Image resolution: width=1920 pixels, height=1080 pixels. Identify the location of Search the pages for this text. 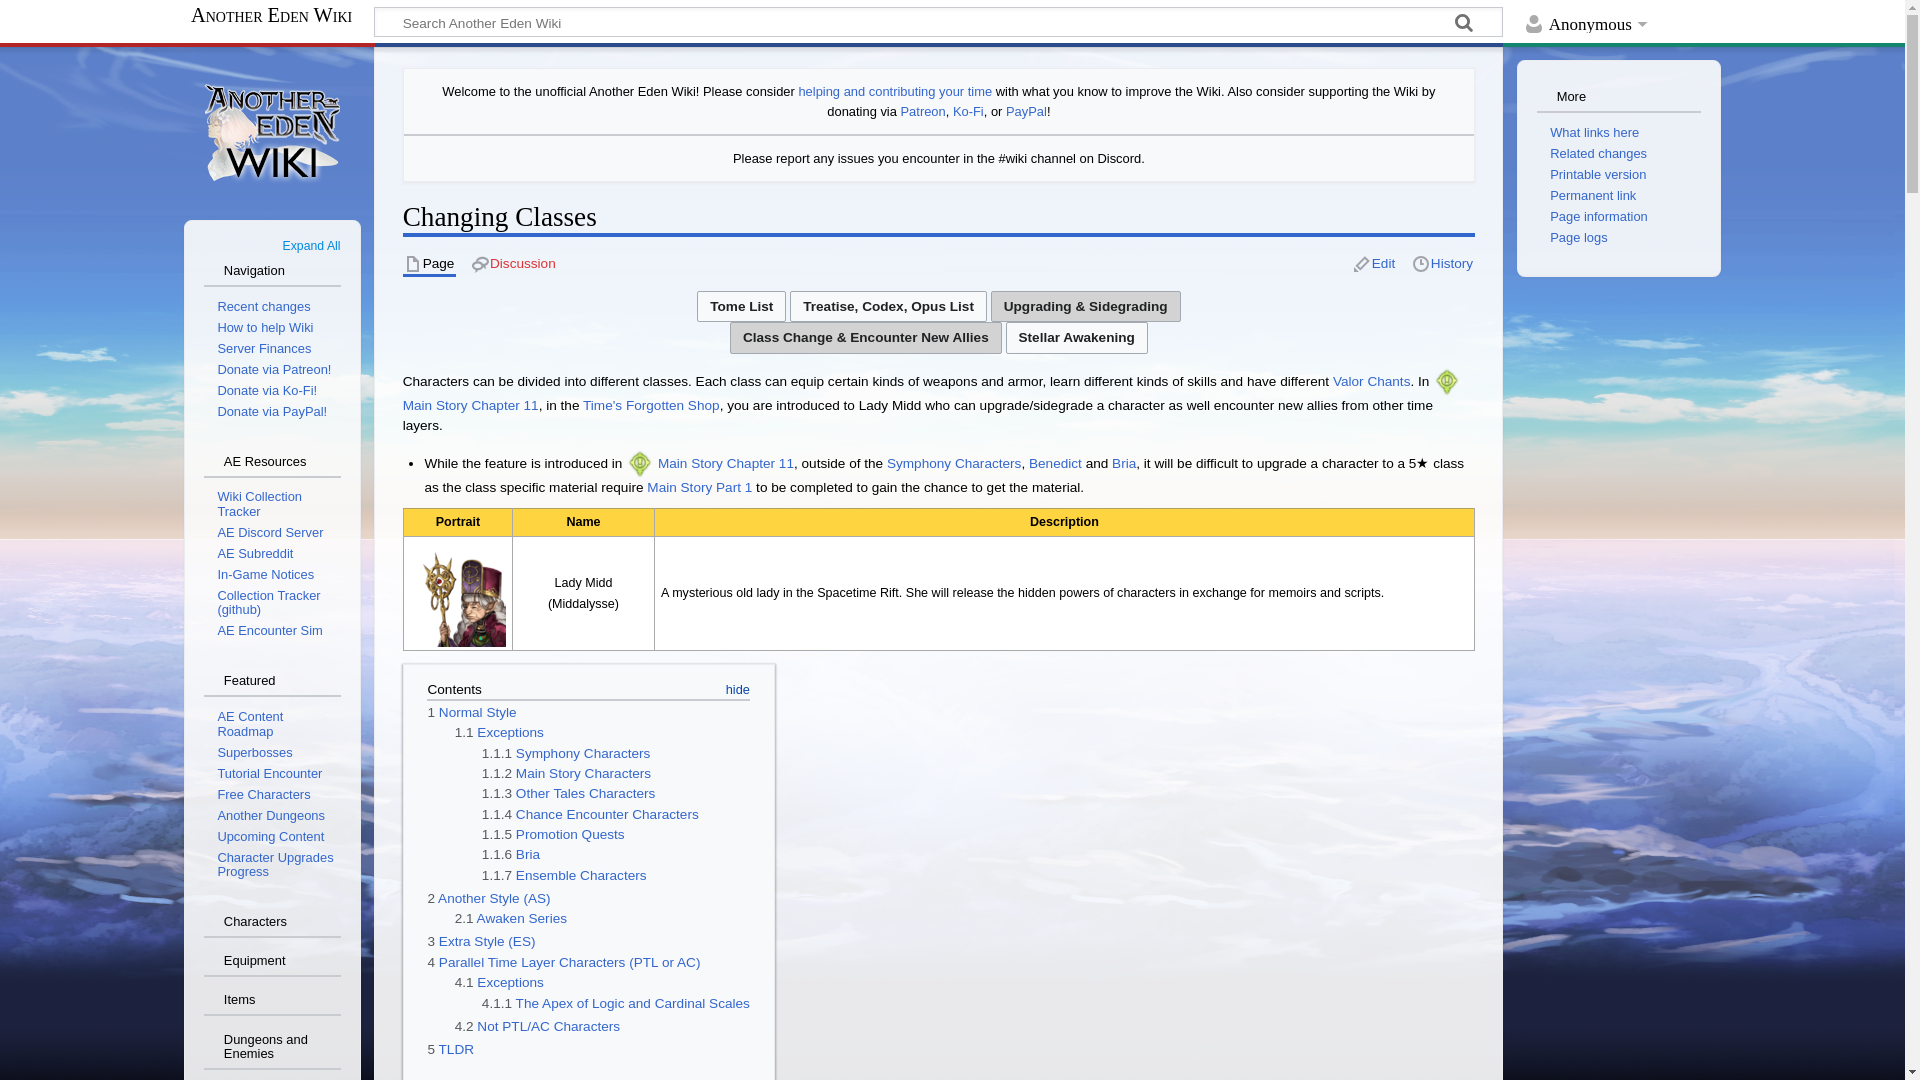
(1464, 24).